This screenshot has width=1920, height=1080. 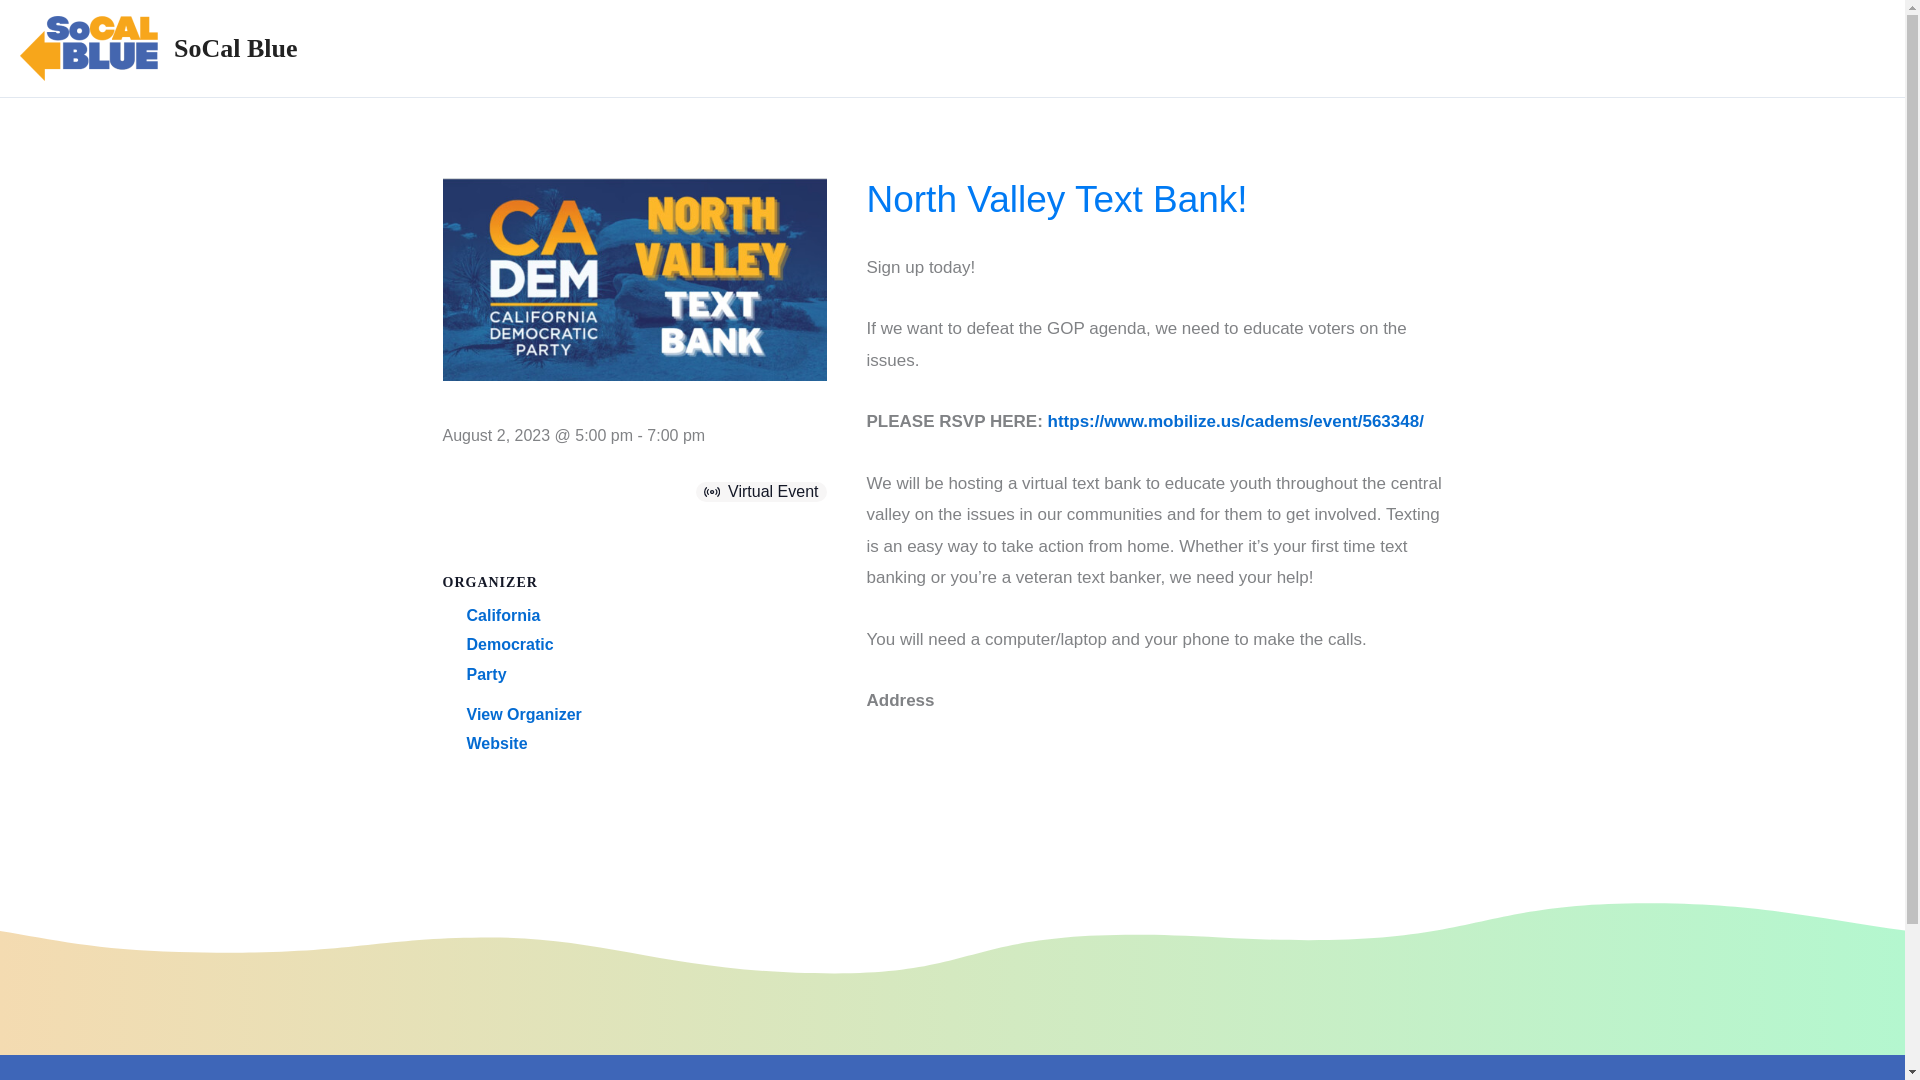 I want to click on California Democratic Party, so click(x=509, y=644).